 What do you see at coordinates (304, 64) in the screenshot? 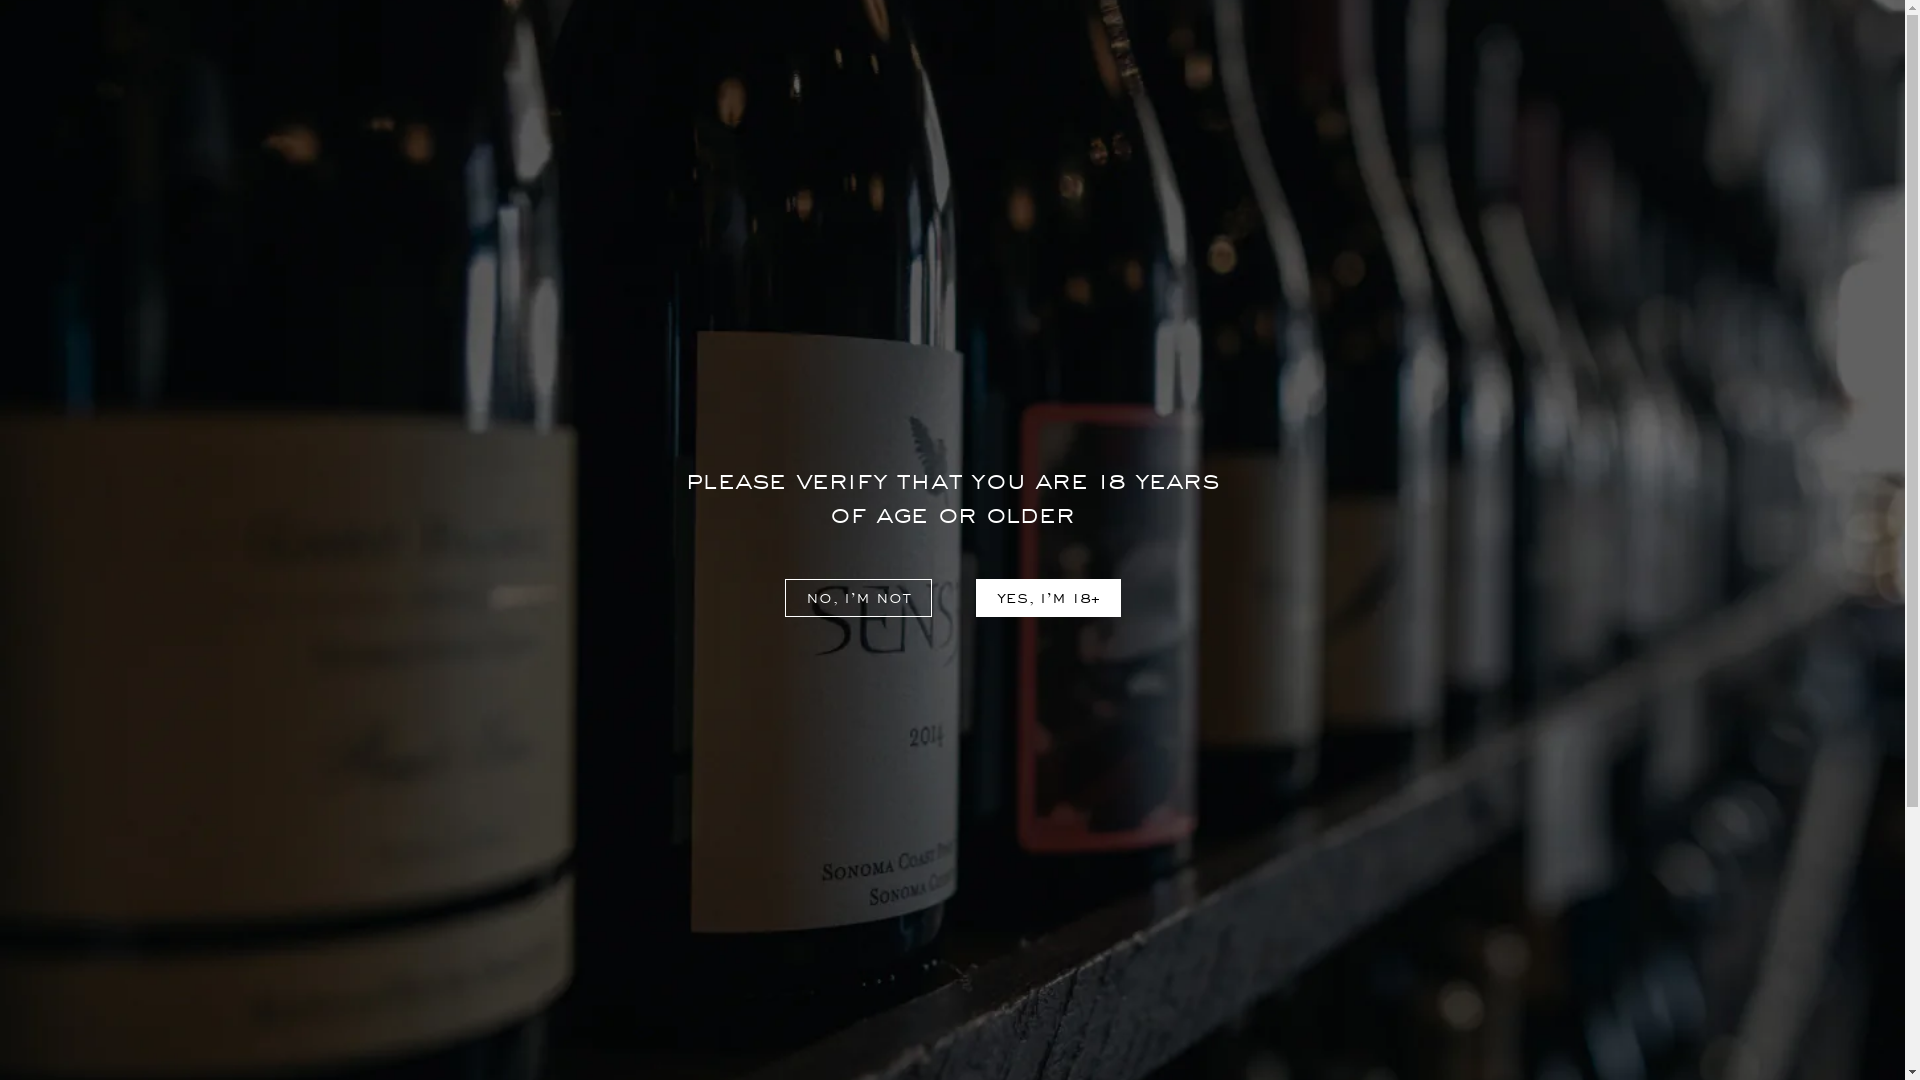
I see `Wine Regions` at bounding box center [304, 64].